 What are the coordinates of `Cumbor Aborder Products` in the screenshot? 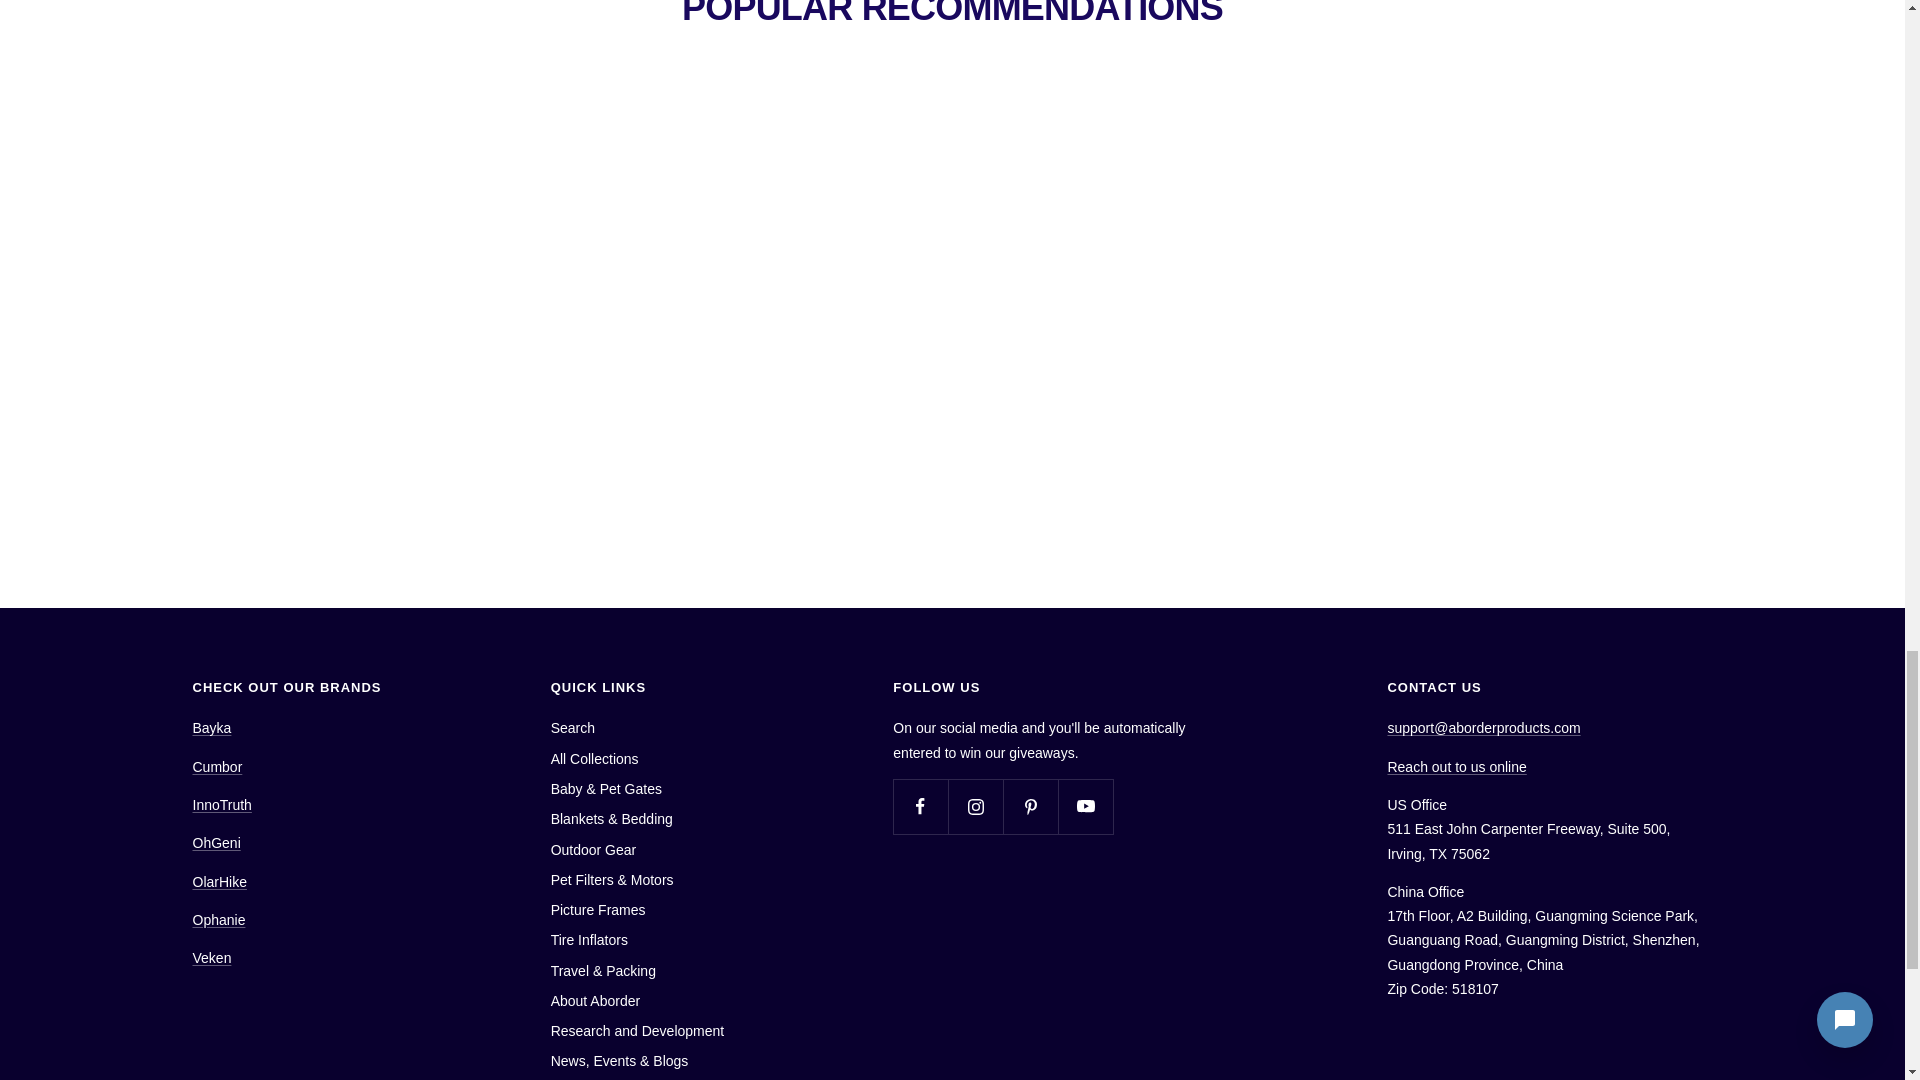 It's located at (216, 767).